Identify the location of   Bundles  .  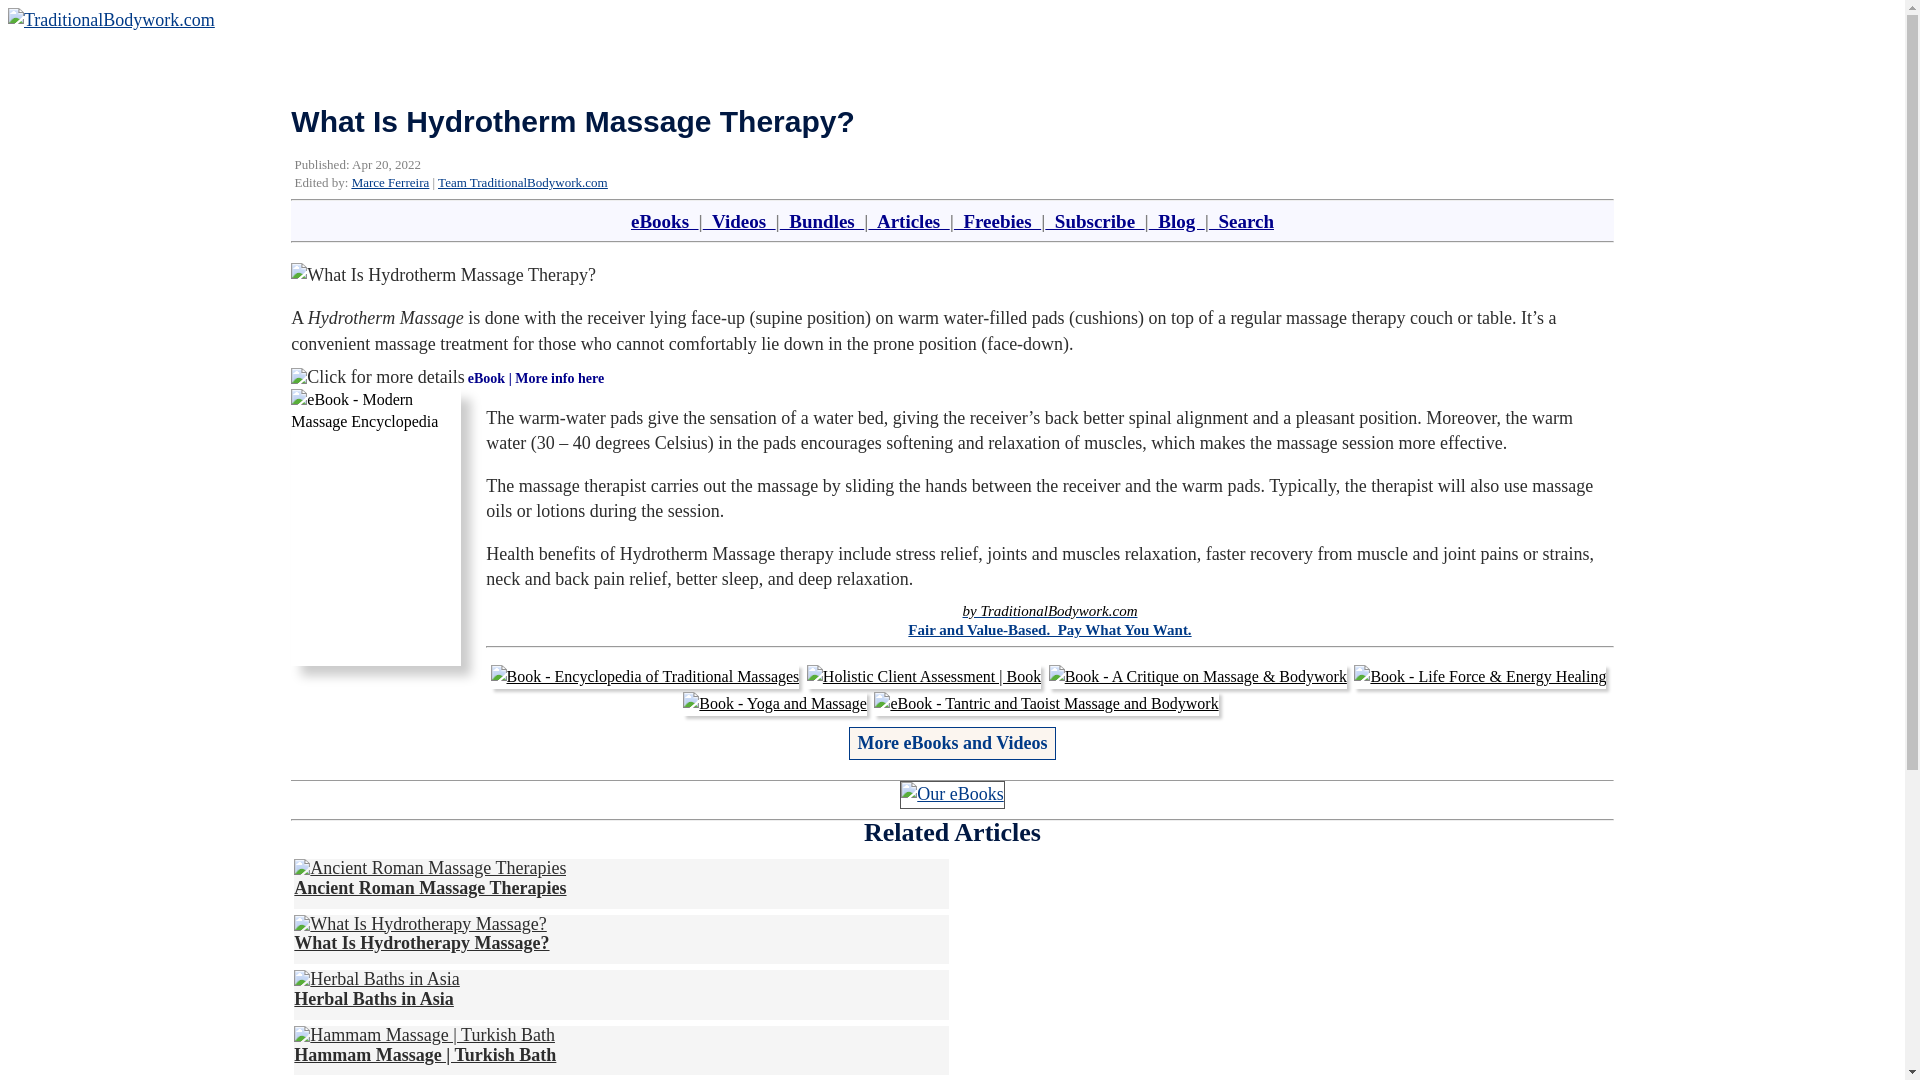
(822, 221).